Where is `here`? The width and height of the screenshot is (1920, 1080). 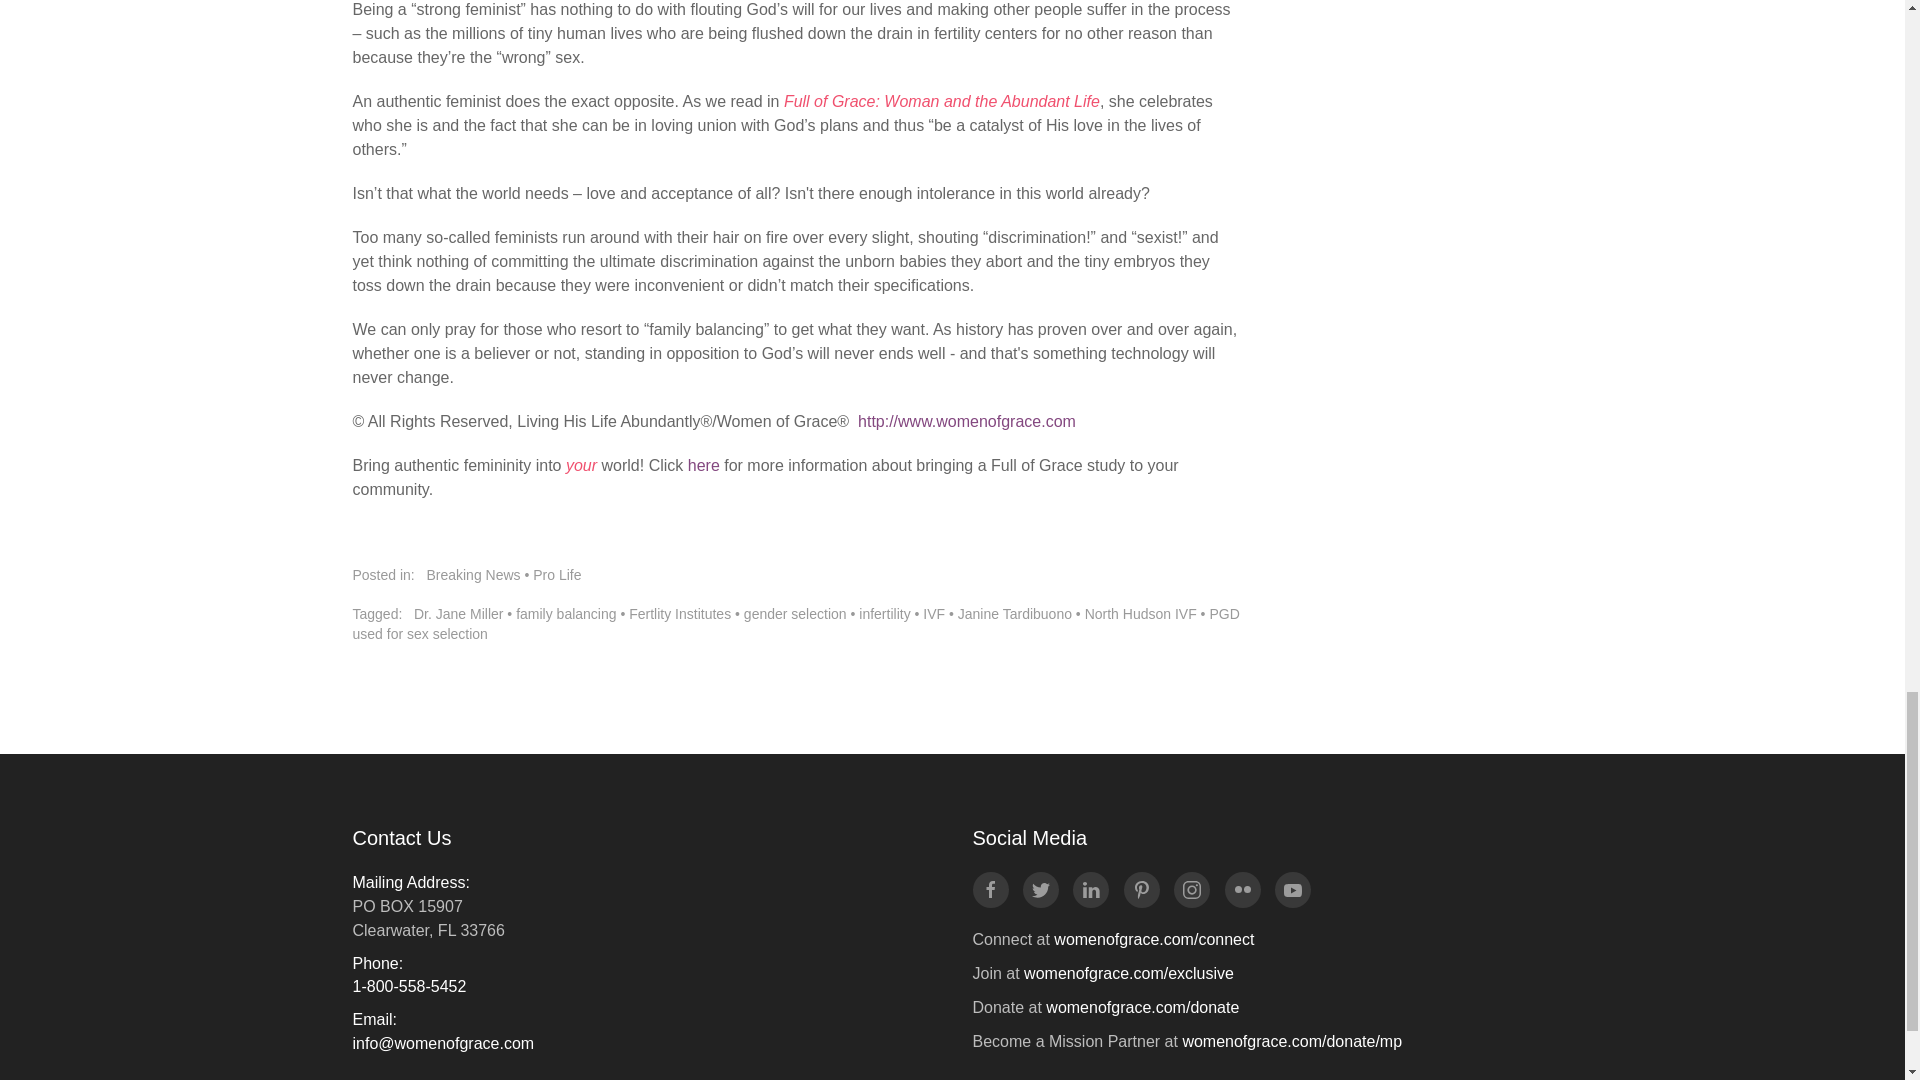
here is located at coordinates (704, 465).